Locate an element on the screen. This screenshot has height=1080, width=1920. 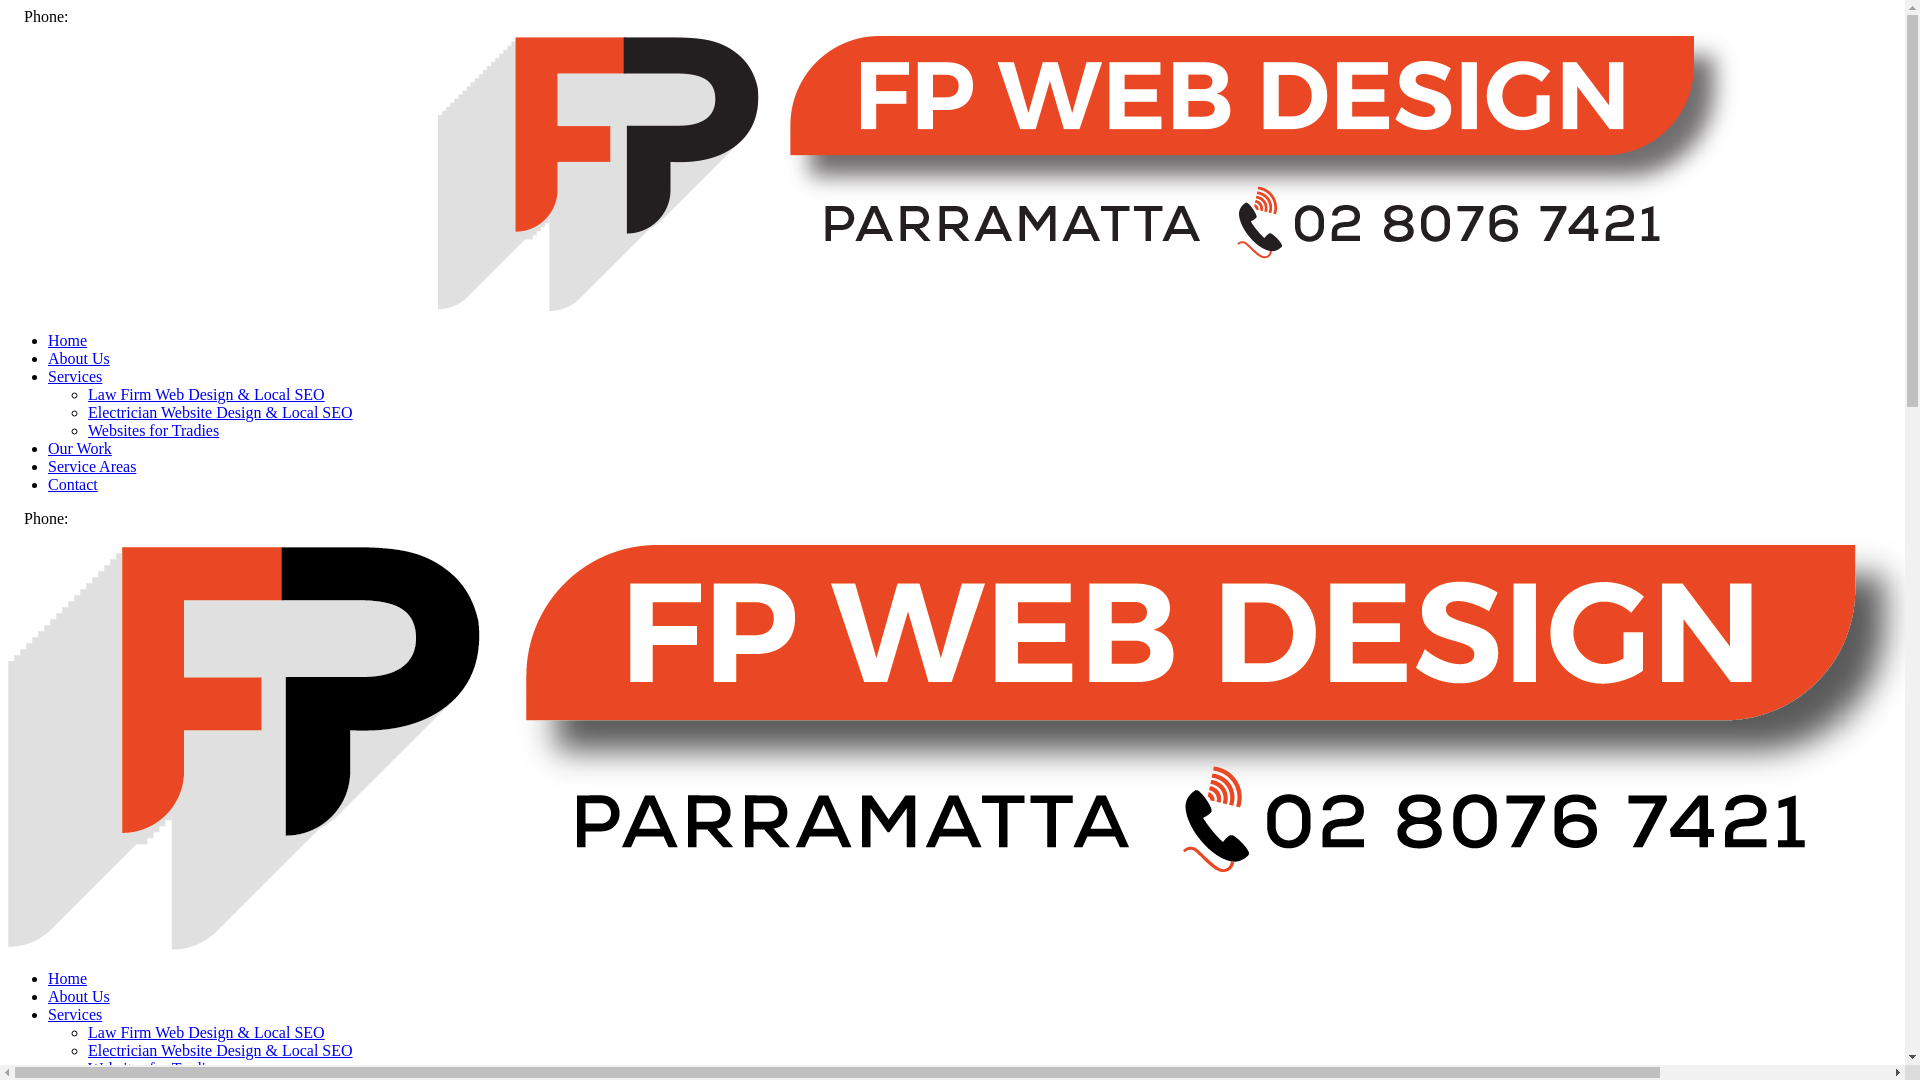
Our Work is located at coordinates (80, 448).